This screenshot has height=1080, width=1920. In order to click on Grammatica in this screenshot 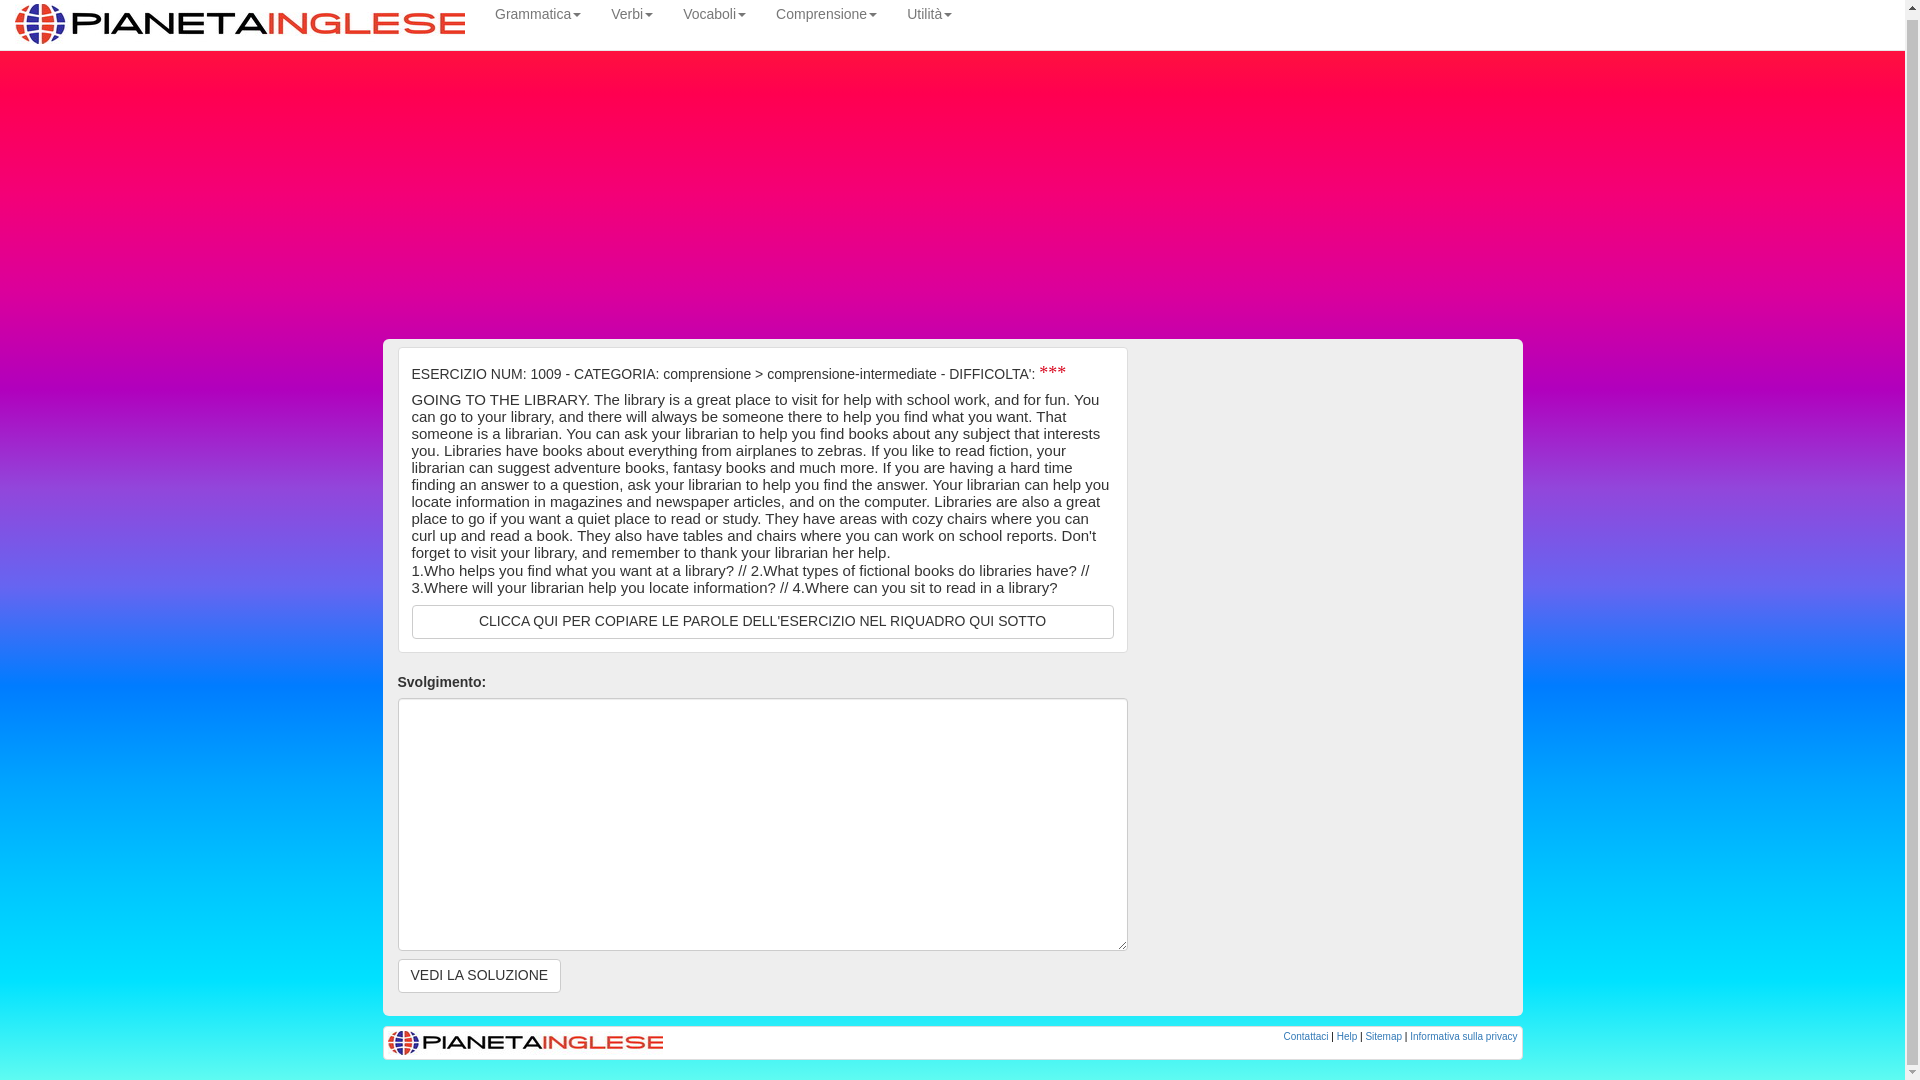, I will do `click(538, 10)`.